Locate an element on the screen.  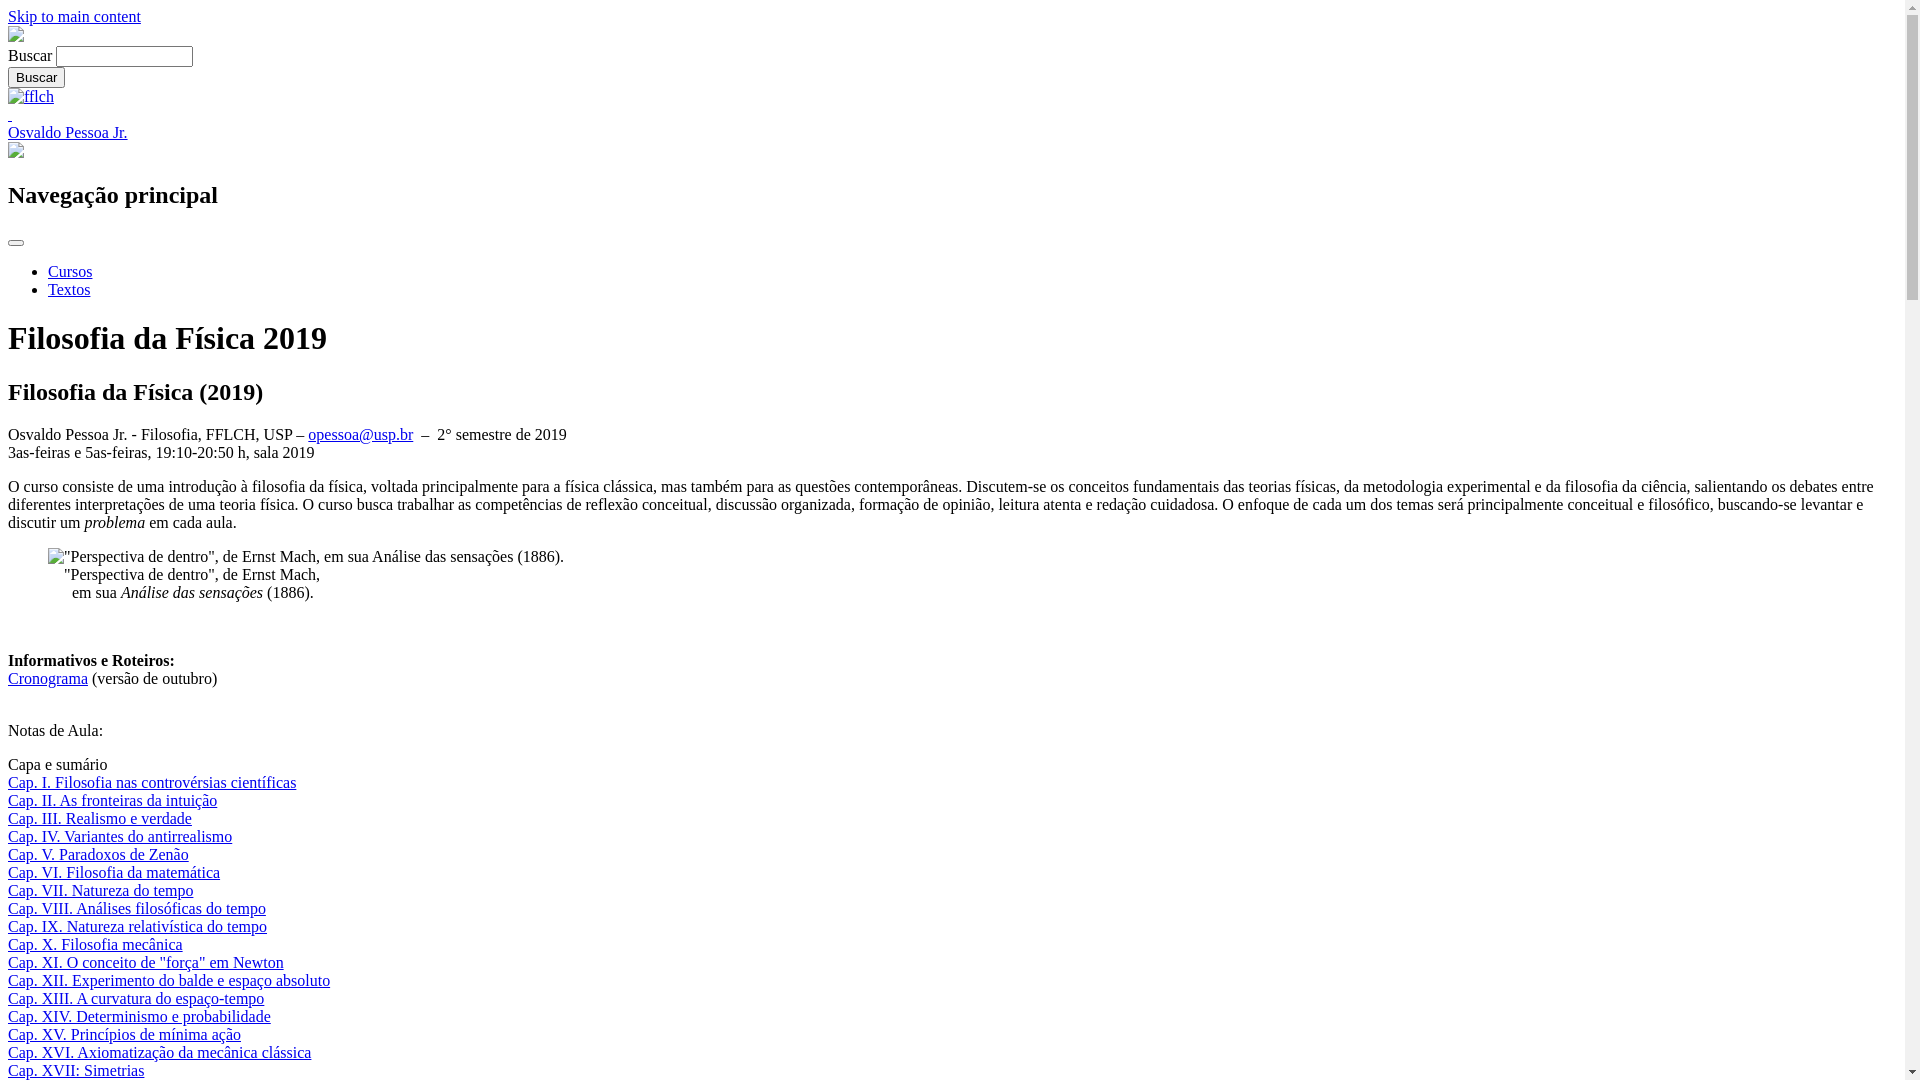
opessoa@usp.br is located at coordinates (360, 434).